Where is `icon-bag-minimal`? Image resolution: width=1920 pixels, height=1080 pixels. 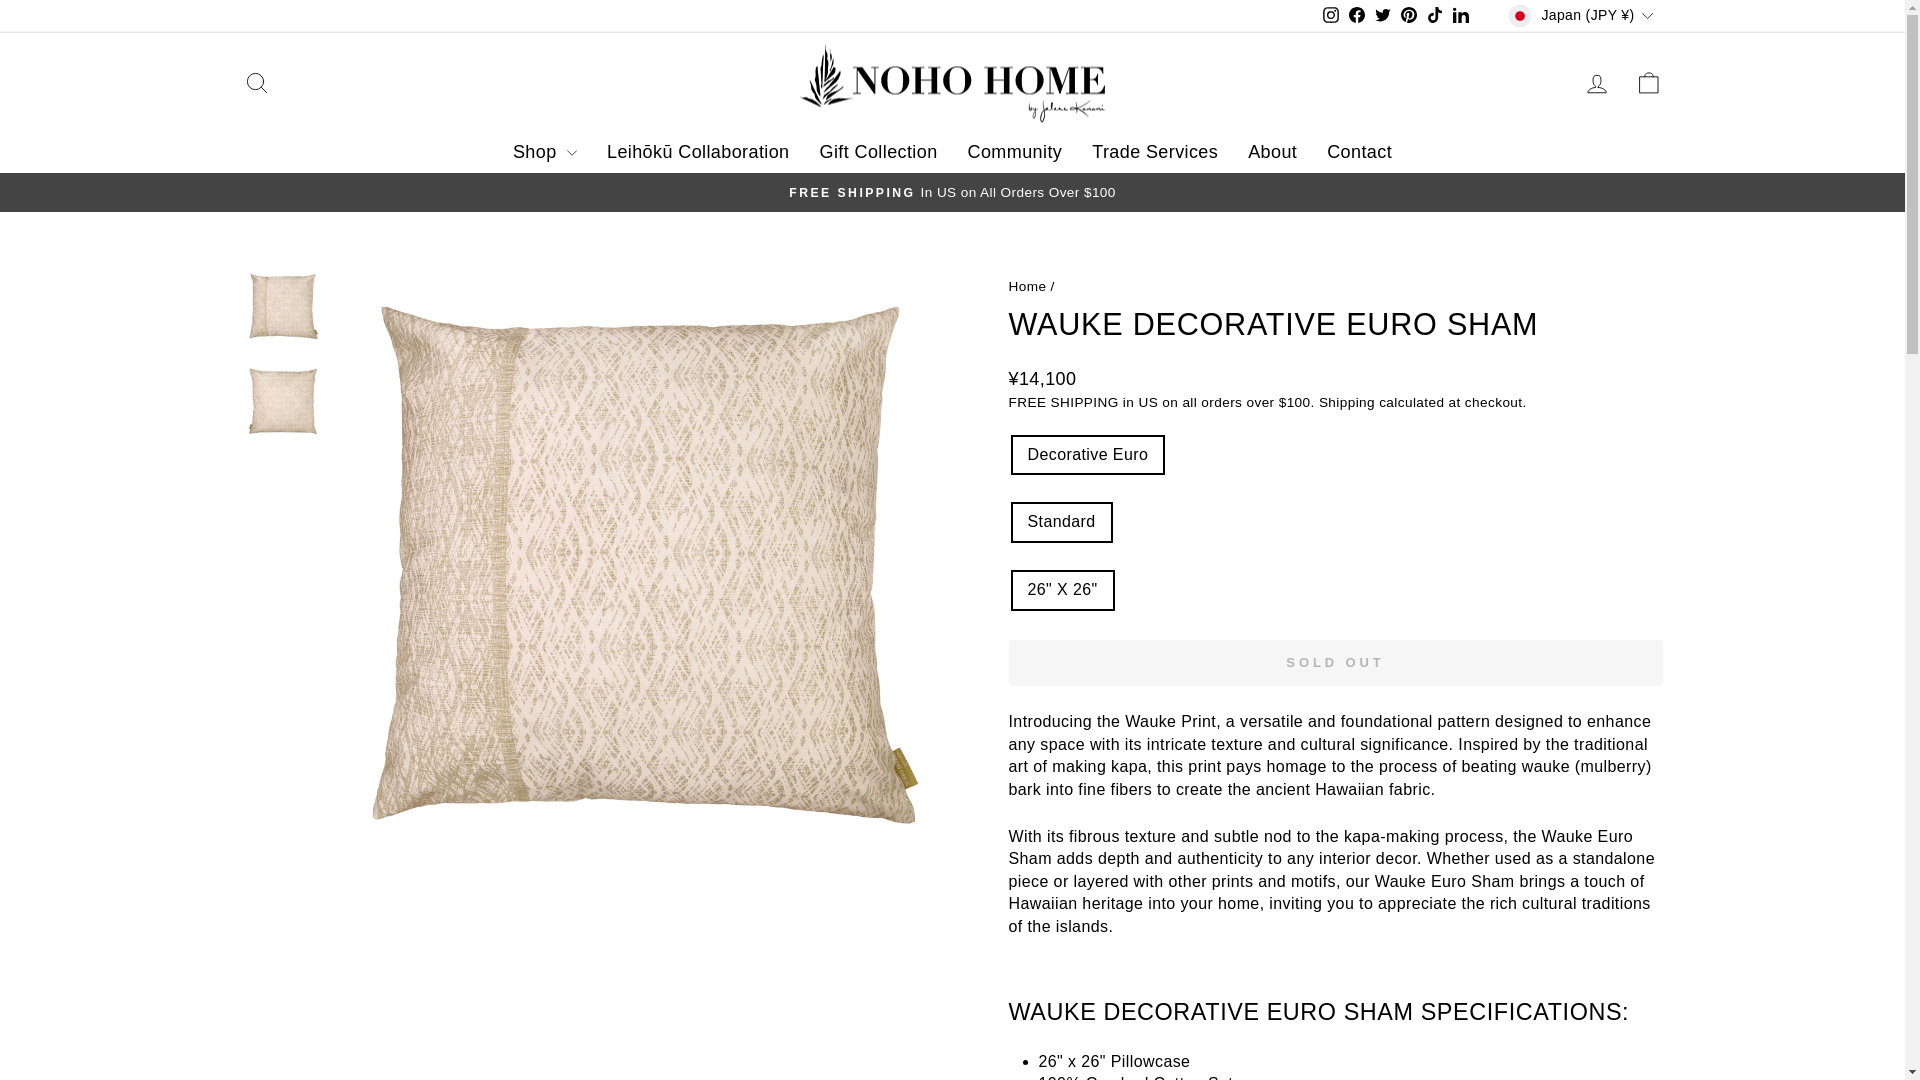 icon-bag-minimal is located at coordinates (1648, 83).